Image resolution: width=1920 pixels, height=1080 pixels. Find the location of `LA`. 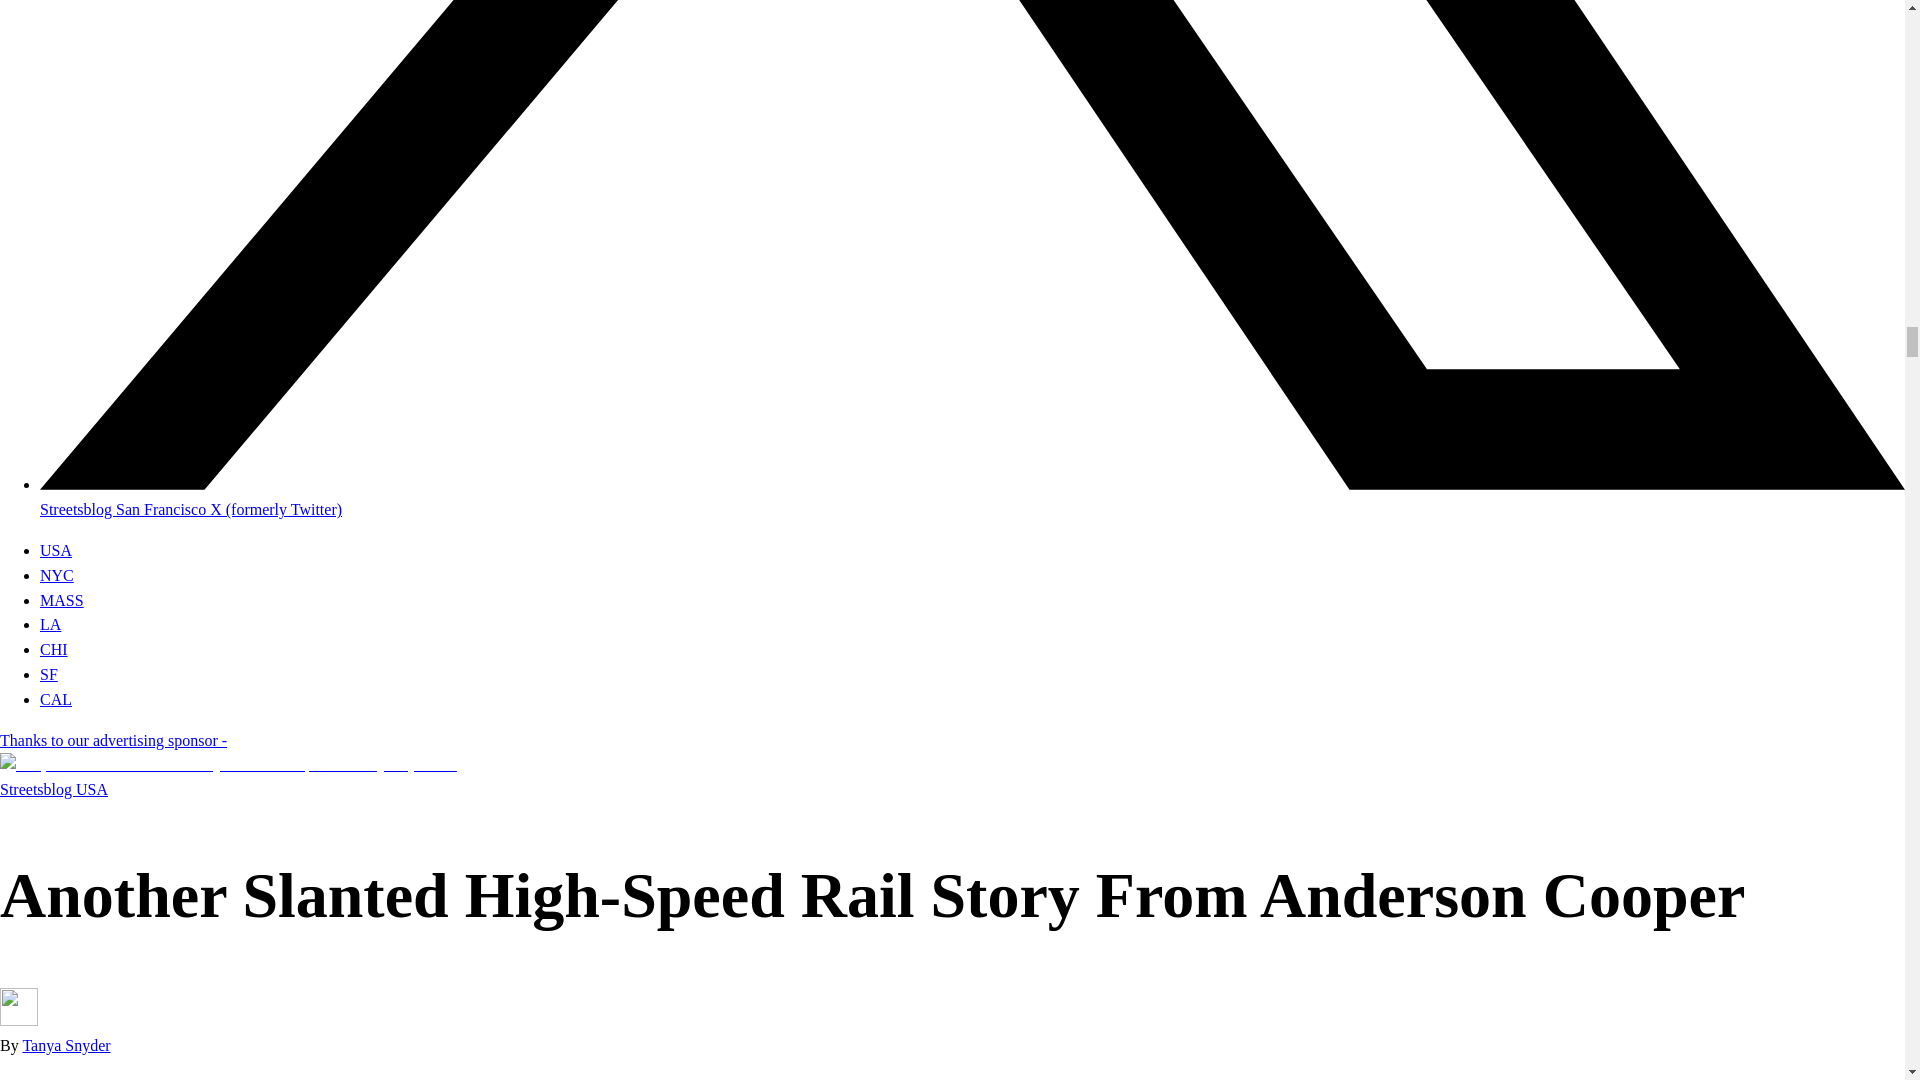

LA is located at coordinates (50, 624).